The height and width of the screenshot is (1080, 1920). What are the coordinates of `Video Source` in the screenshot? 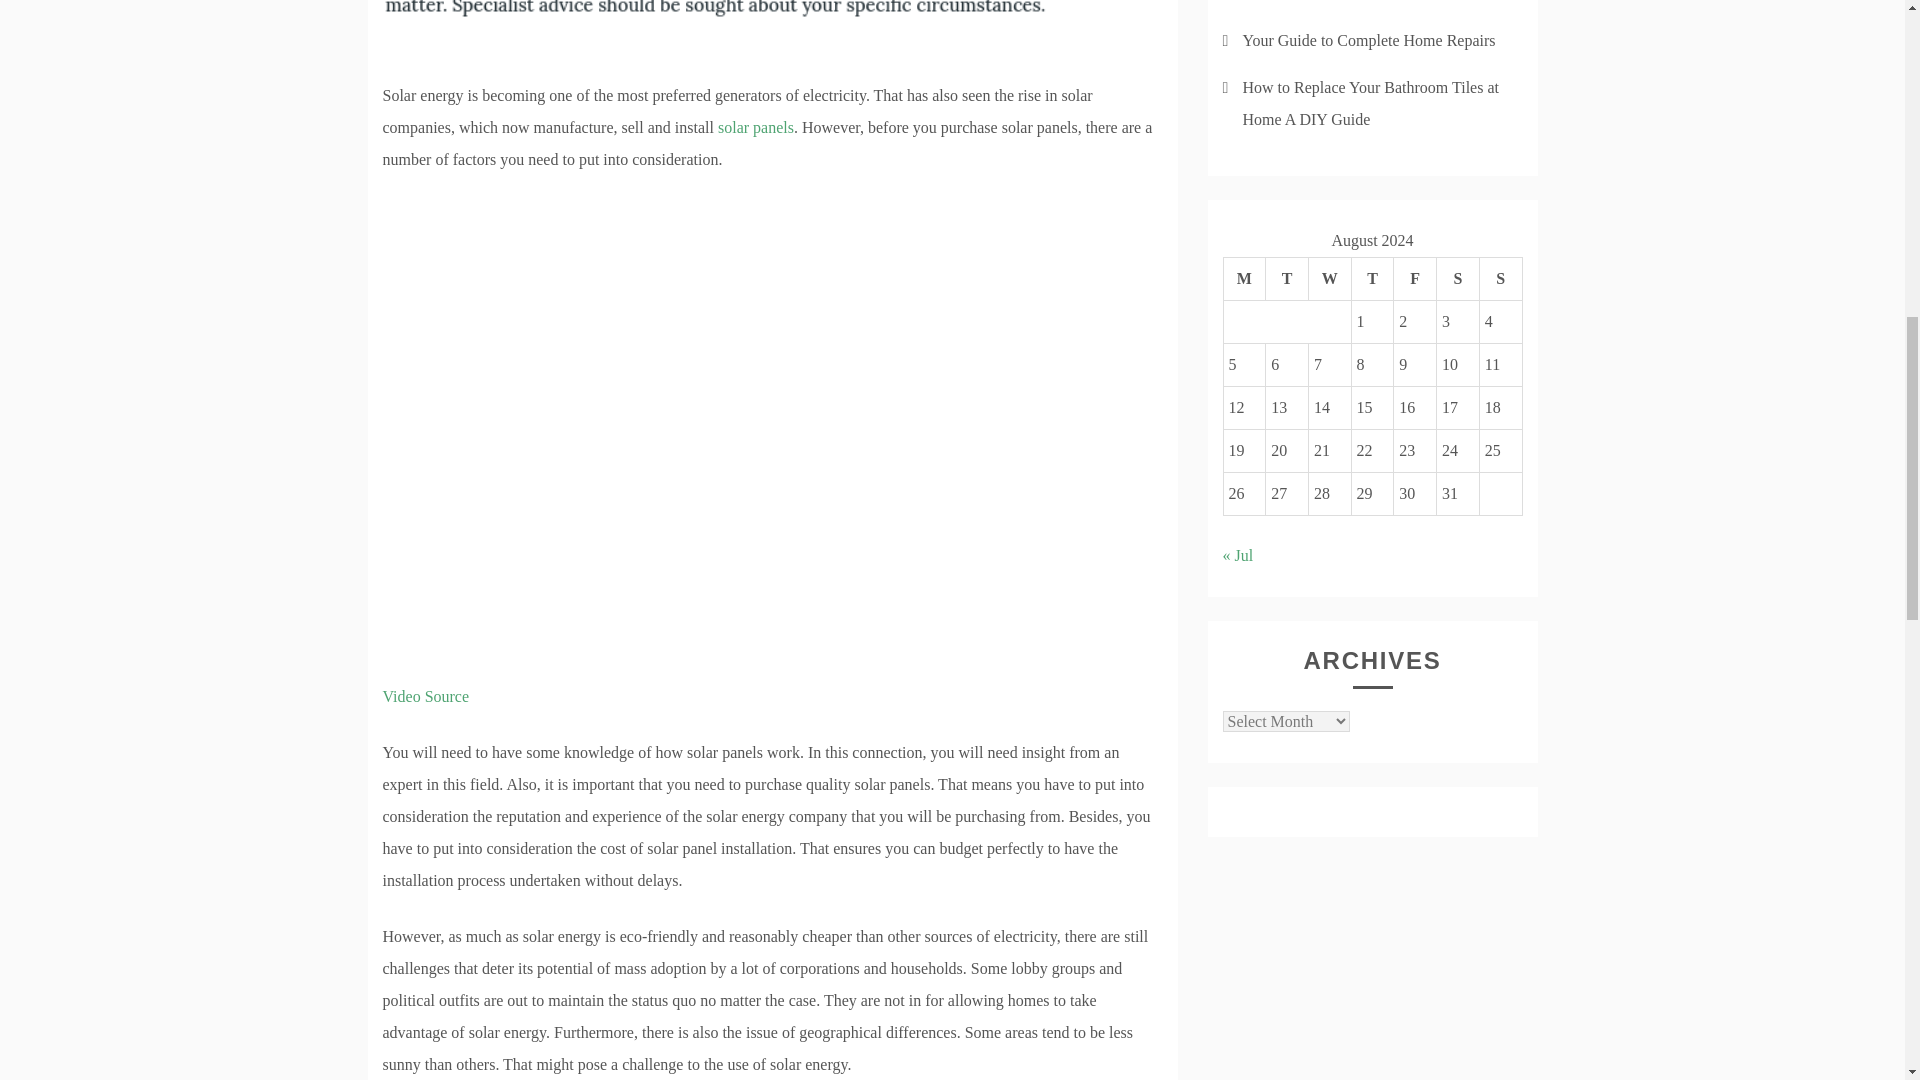 It's located at (425, 696).